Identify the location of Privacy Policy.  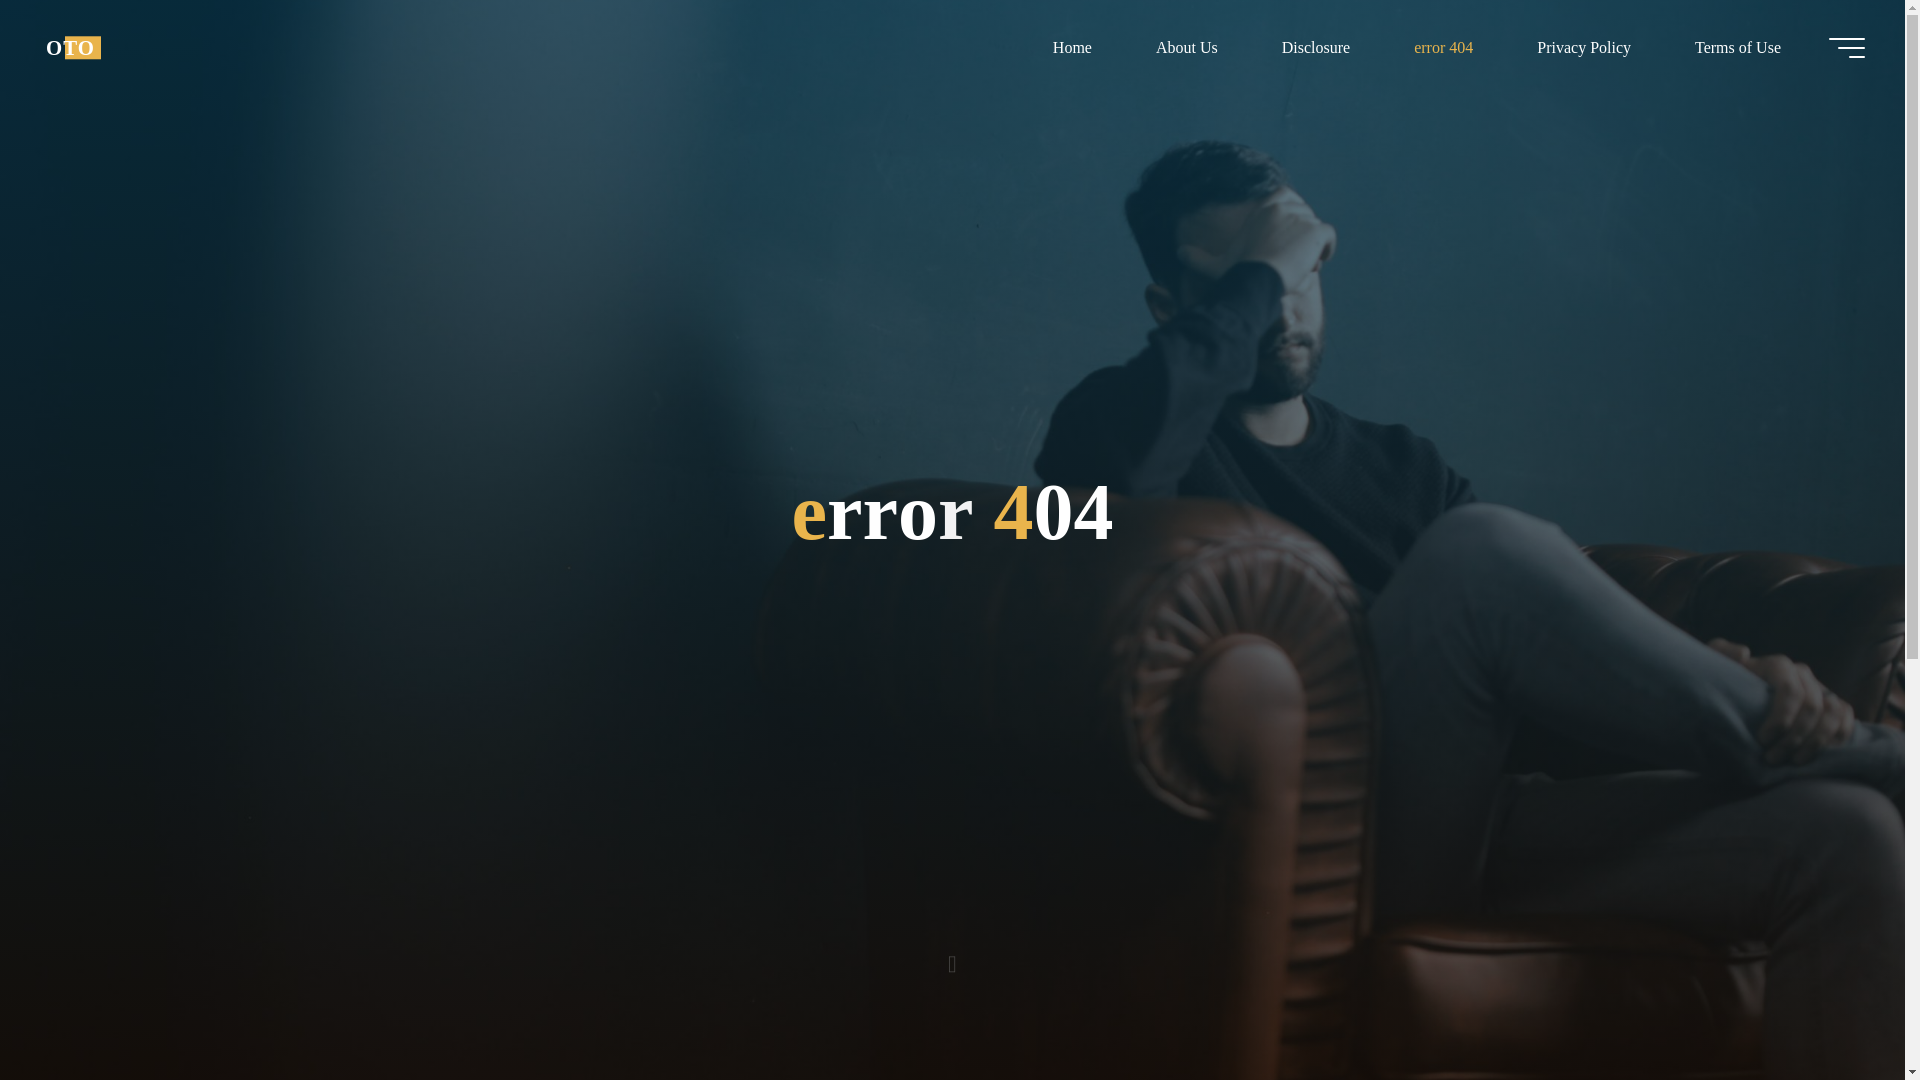
(1584, 47).